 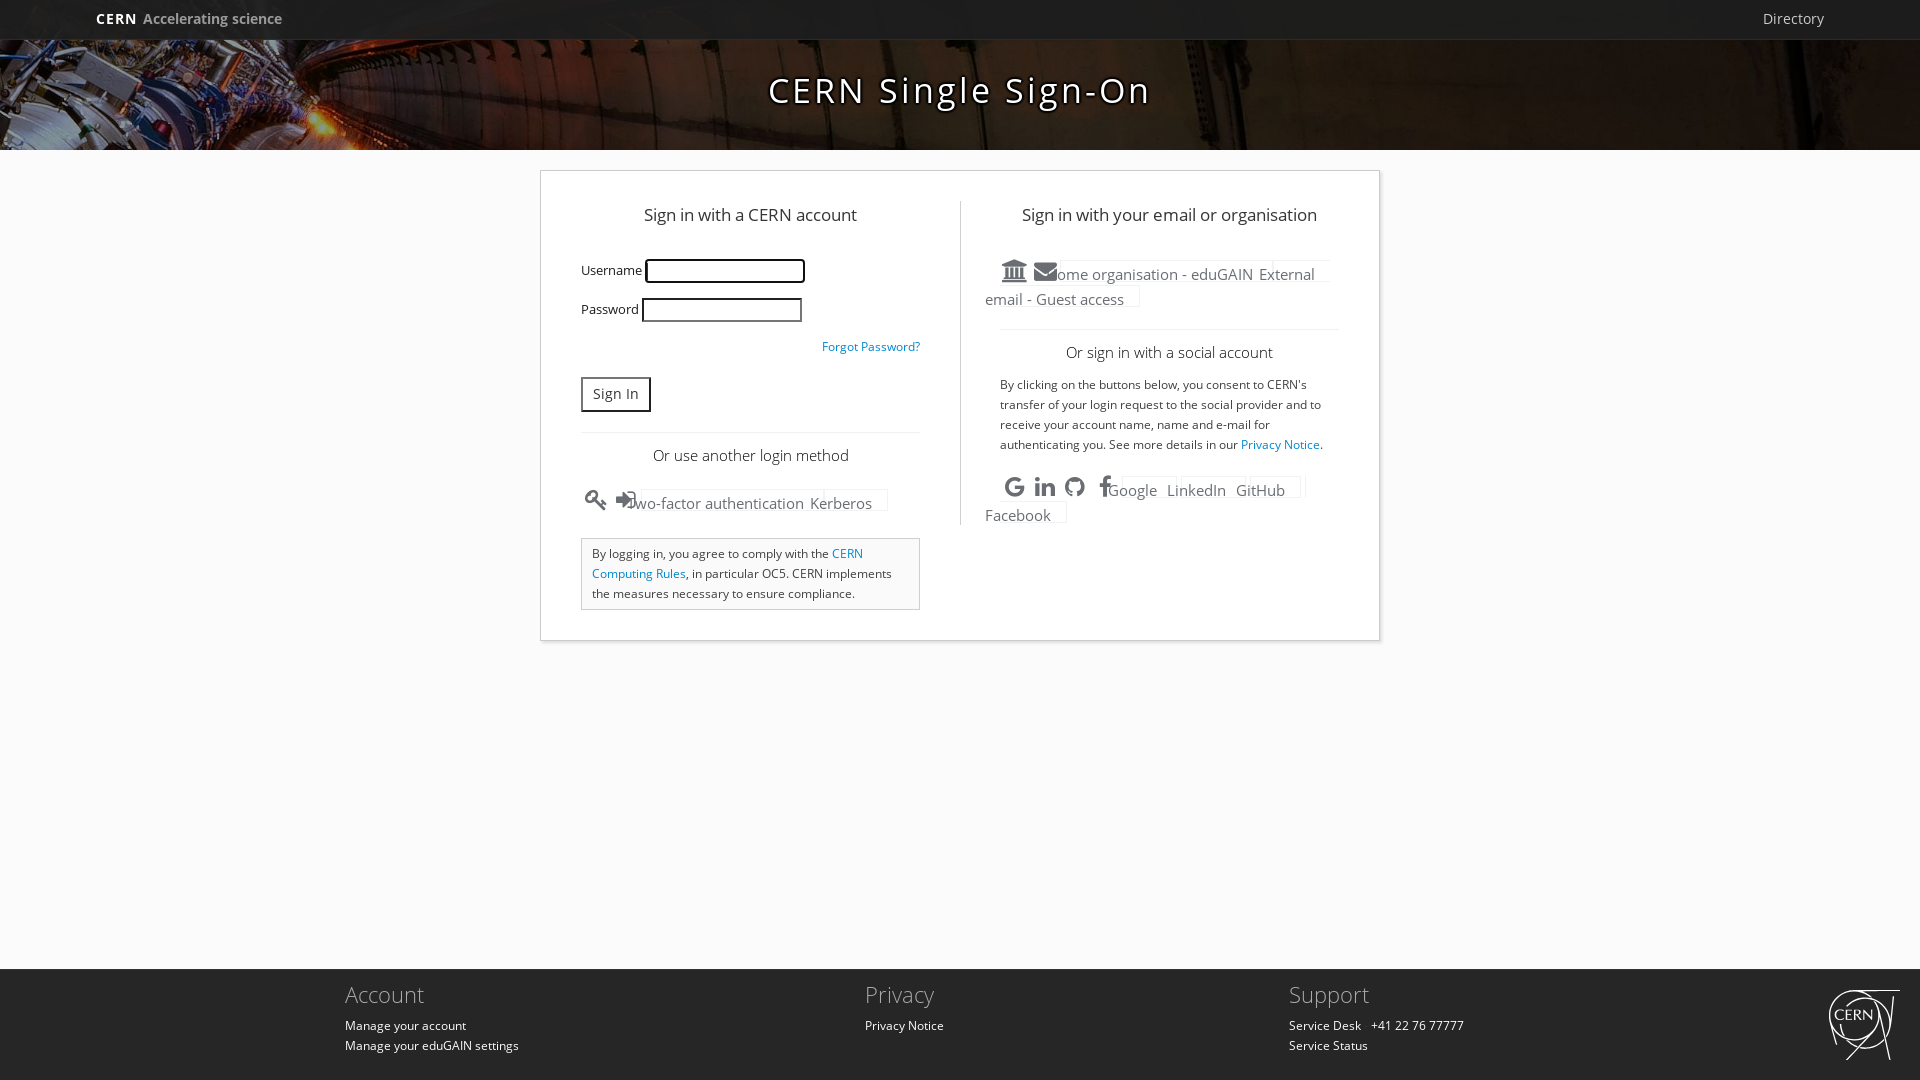 What do you see at coordinates (1150, 487) in the screenshot?
I see `Google` at bounding box center [1150, 487].